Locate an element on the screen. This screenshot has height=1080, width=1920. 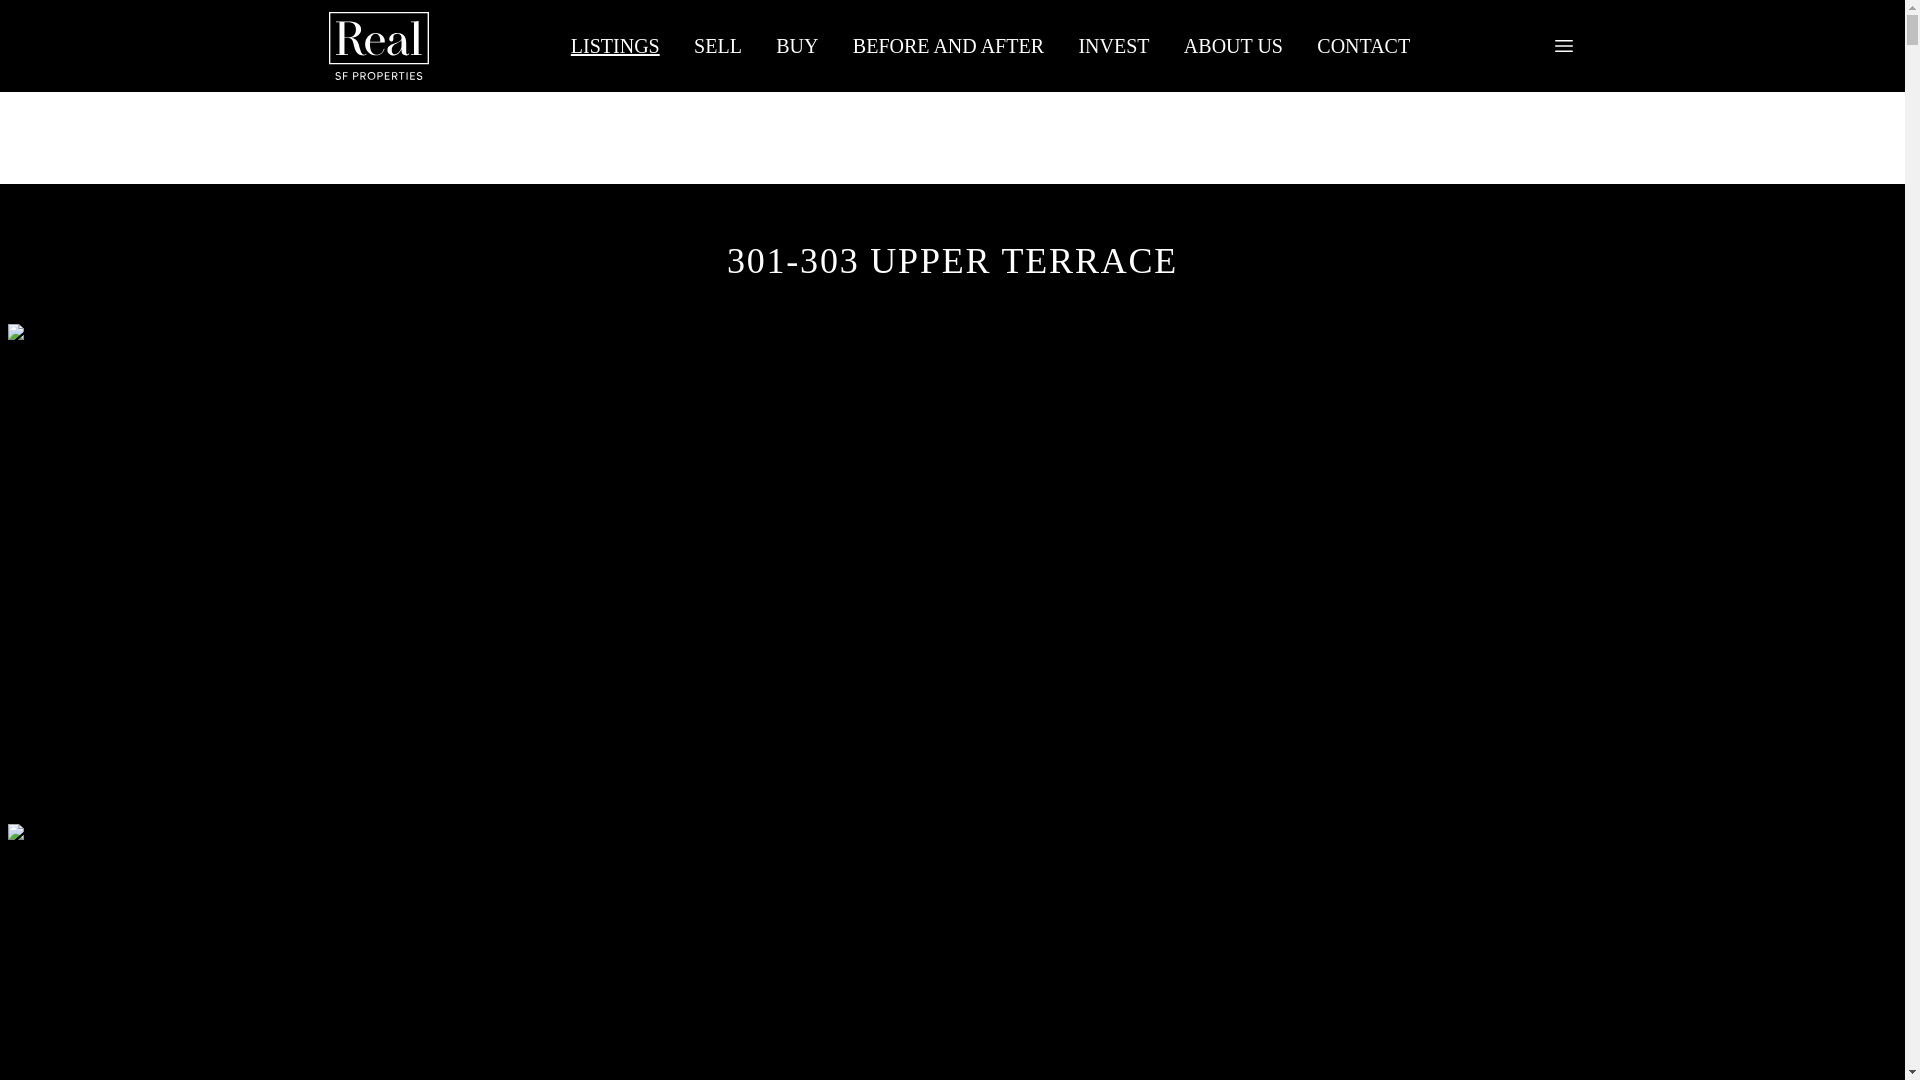
LISTINGS is located at coordinates (615, 46).